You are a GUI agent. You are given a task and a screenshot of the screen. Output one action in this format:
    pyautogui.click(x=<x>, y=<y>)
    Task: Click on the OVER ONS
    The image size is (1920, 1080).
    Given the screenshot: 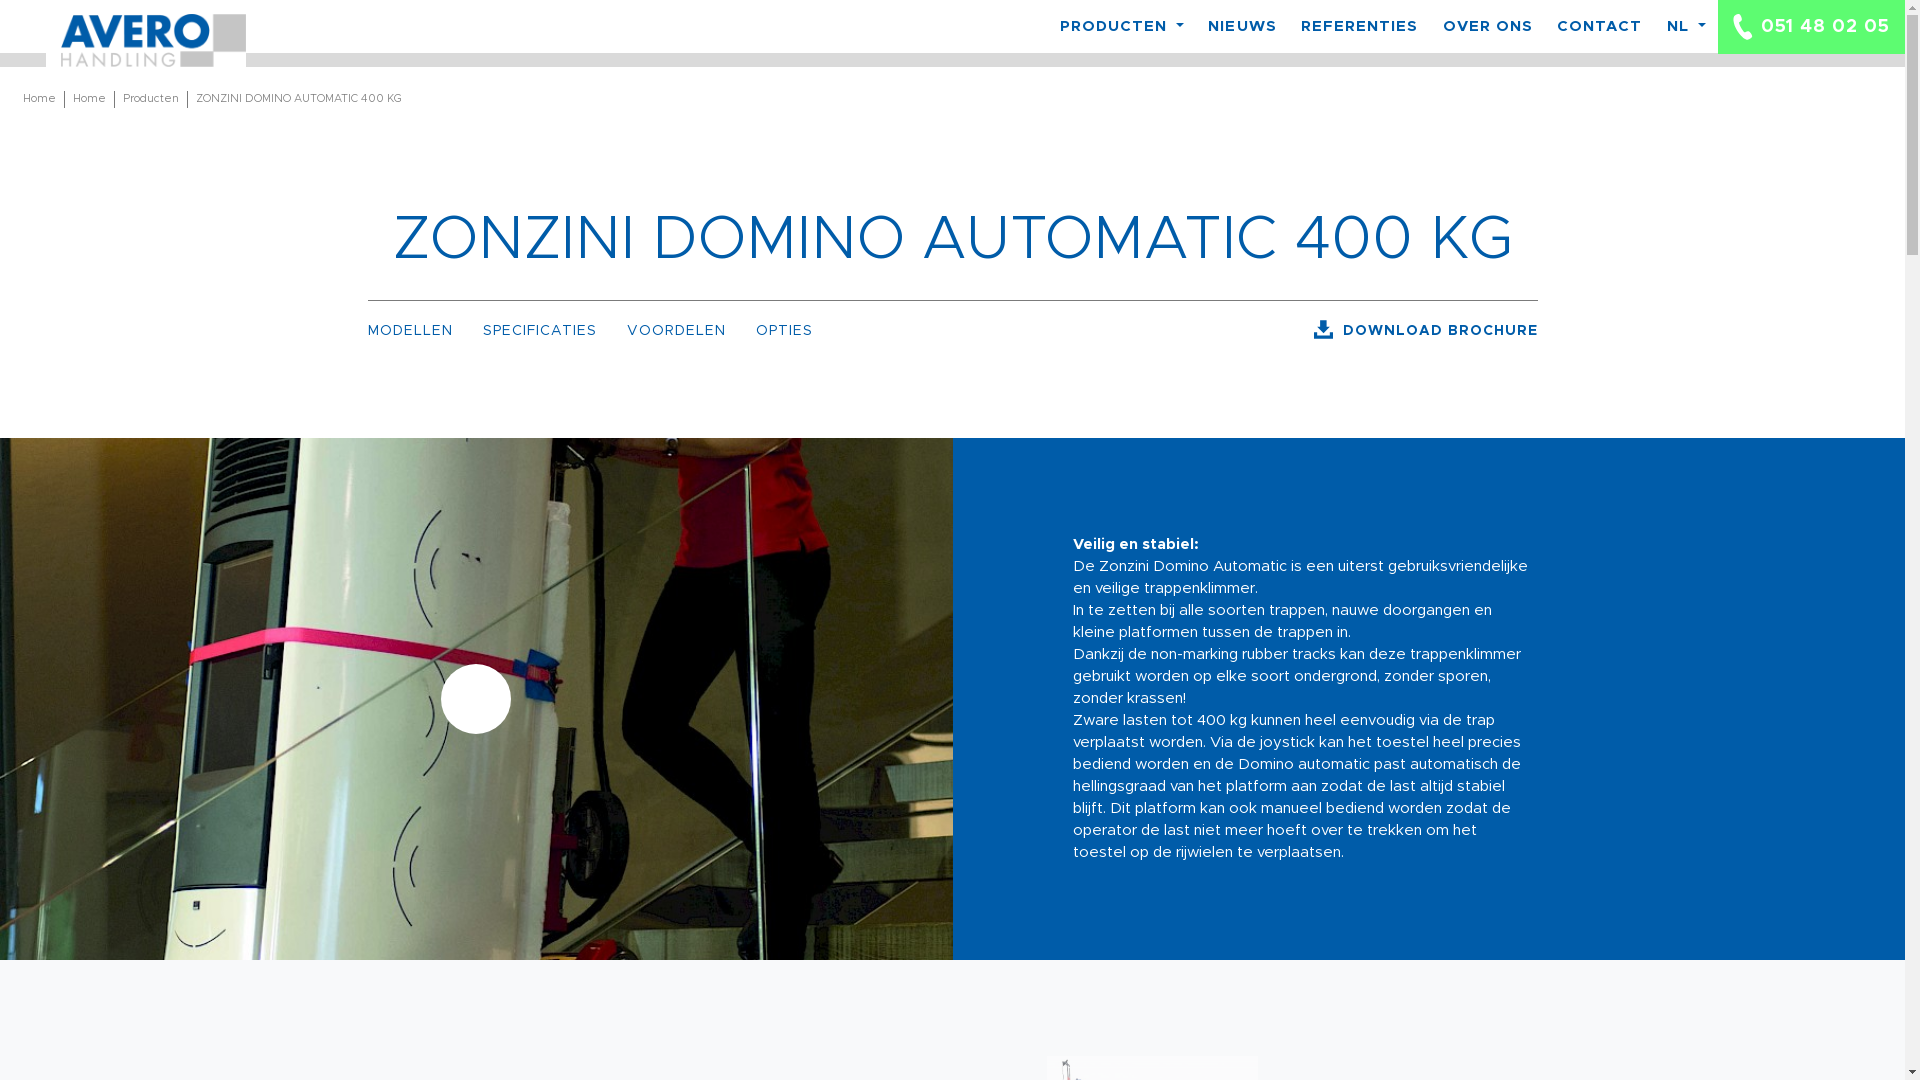 What is the action you would take?
    pyautogui.click(x=1488, y=27)
    